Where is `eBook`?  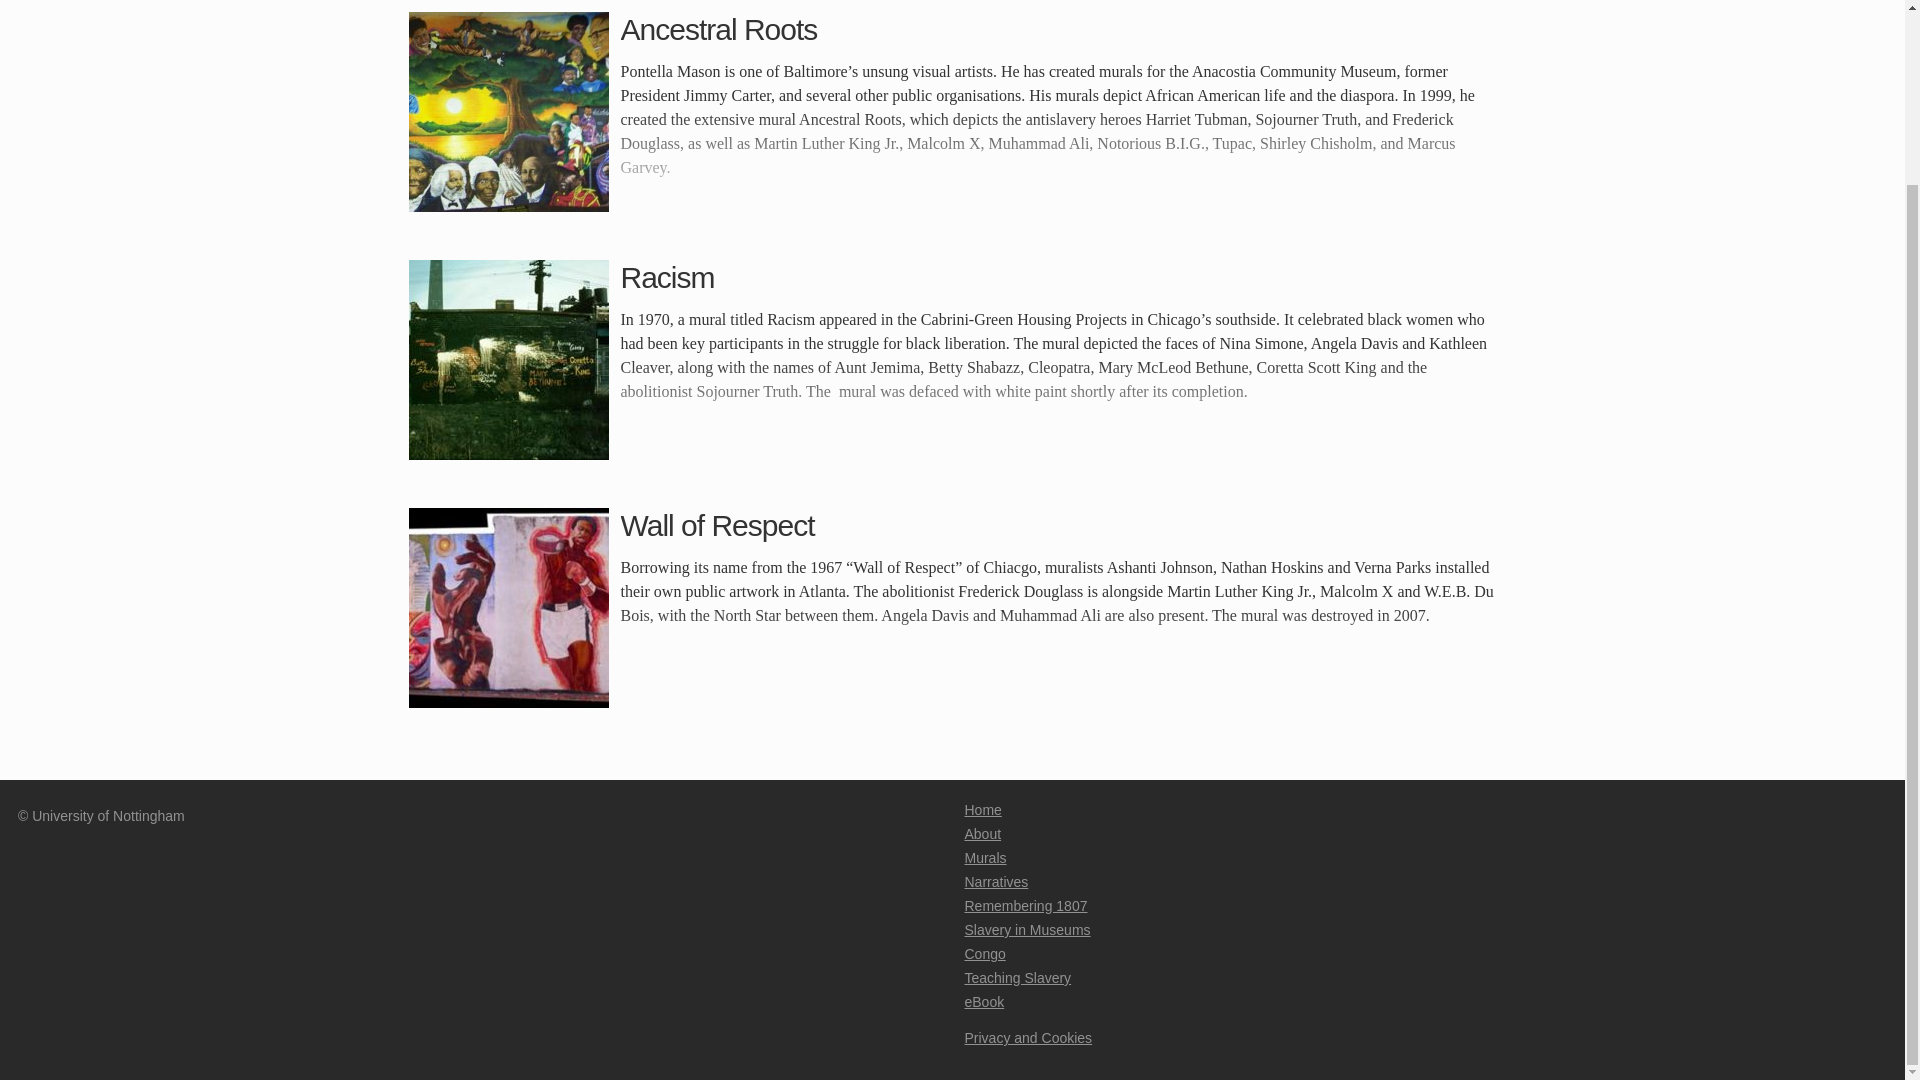 eBook is located at coordinates (984, 1001).